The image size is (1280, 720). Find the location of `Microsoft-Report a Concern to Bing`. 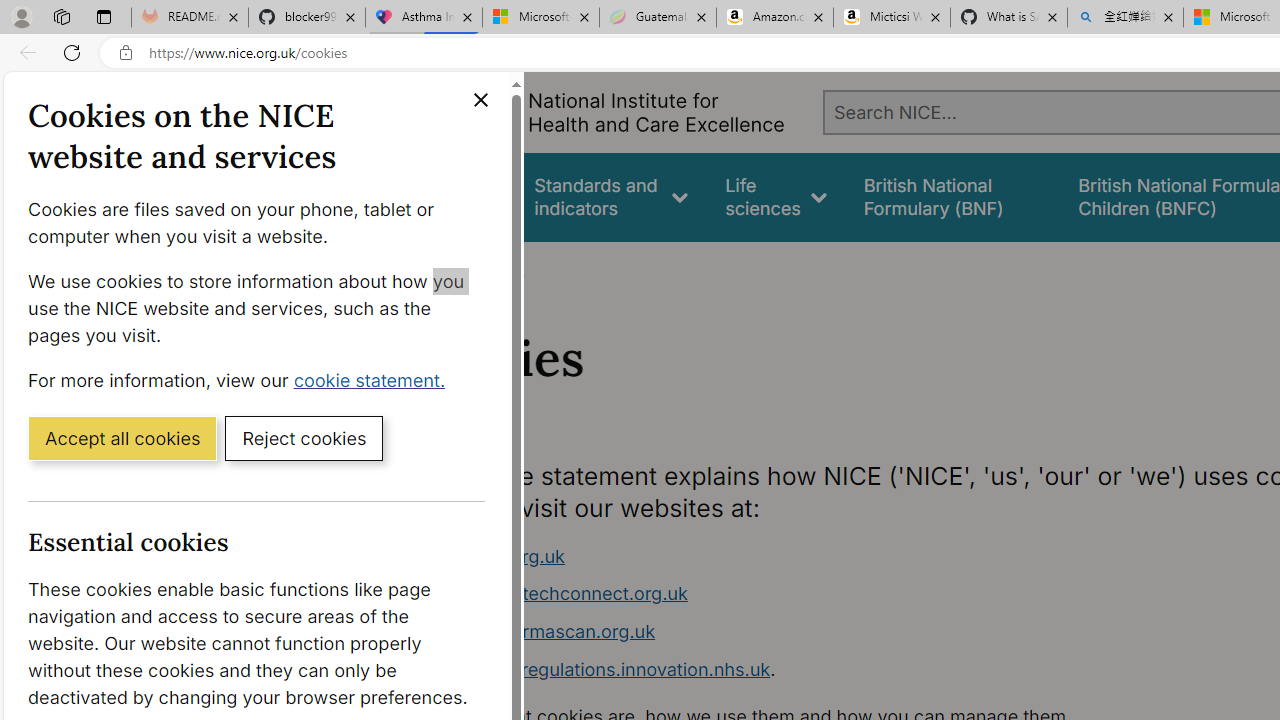

Microsoft-Report a Concern to Bing is located at coordinates (540, 18).